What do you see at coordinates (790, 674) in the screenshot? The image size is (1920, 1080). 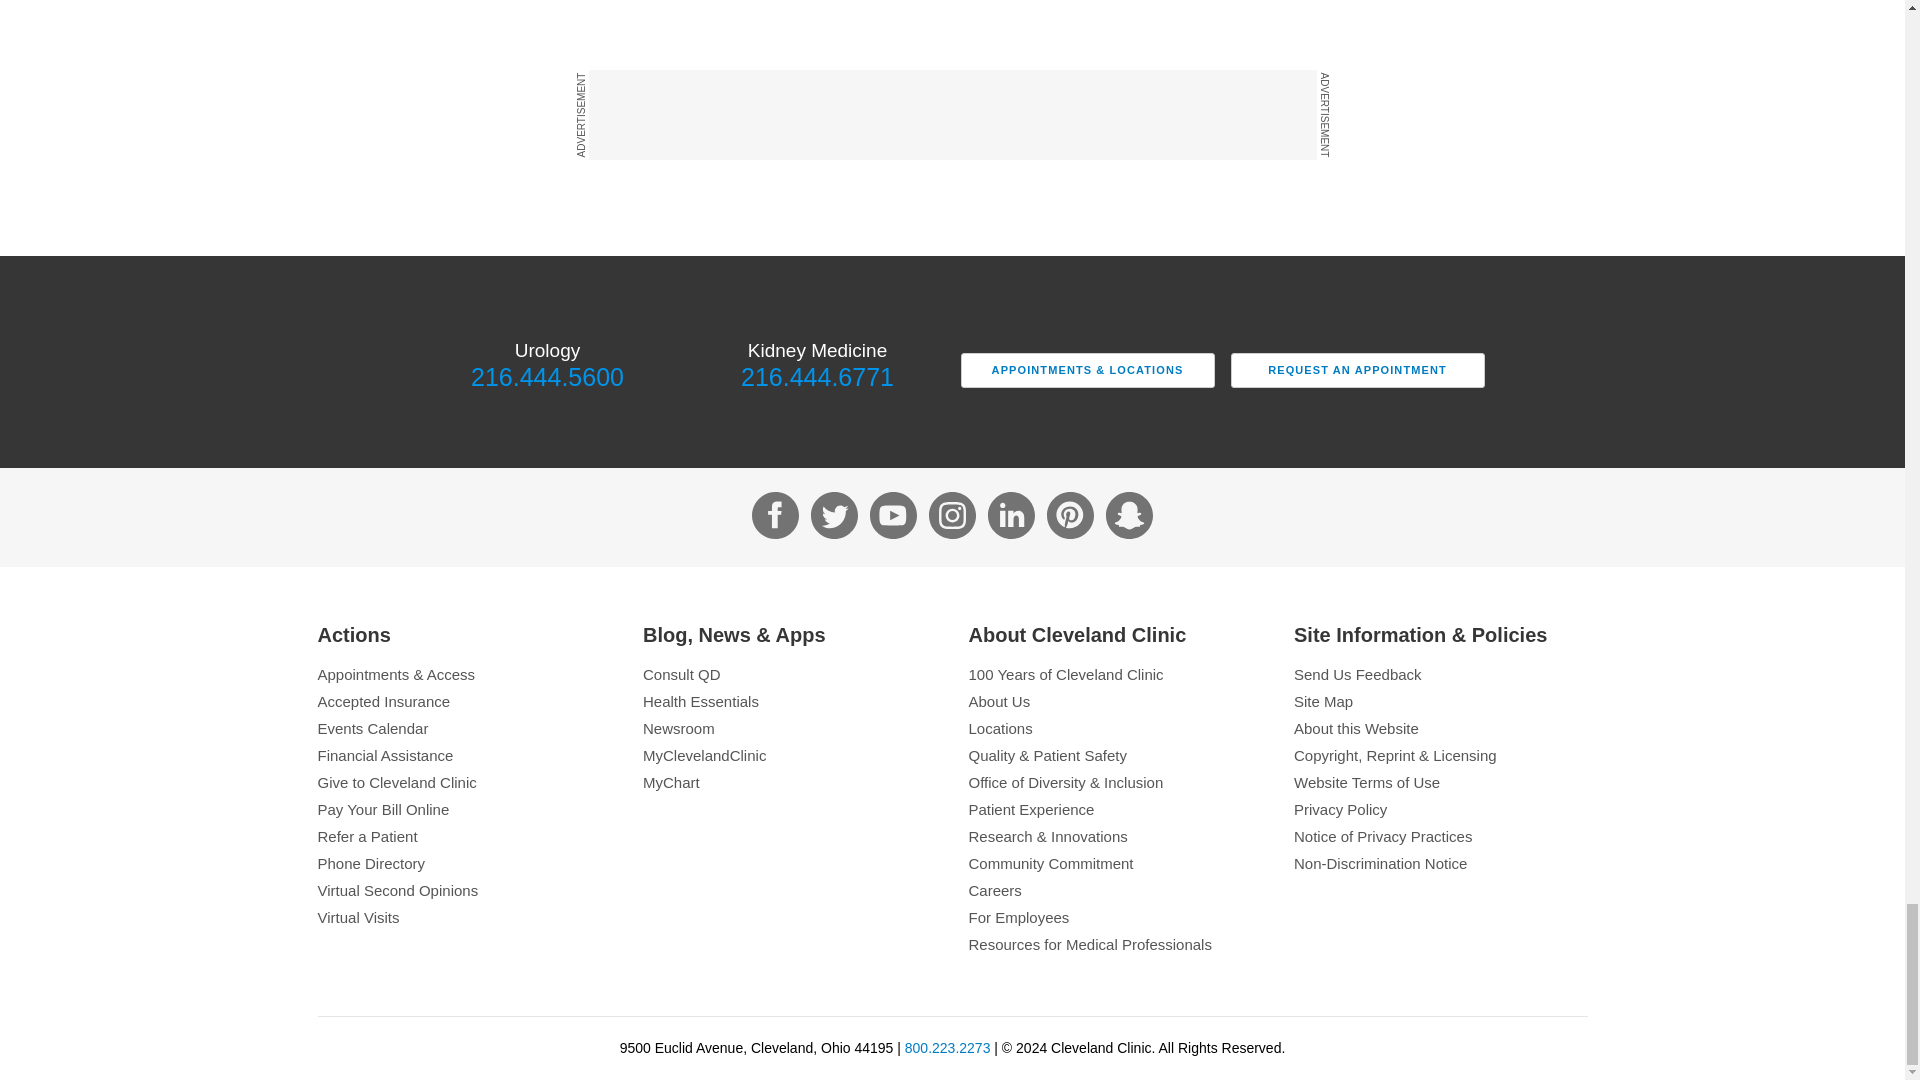 I see `Consult QD` at bounding box center [790, 674].